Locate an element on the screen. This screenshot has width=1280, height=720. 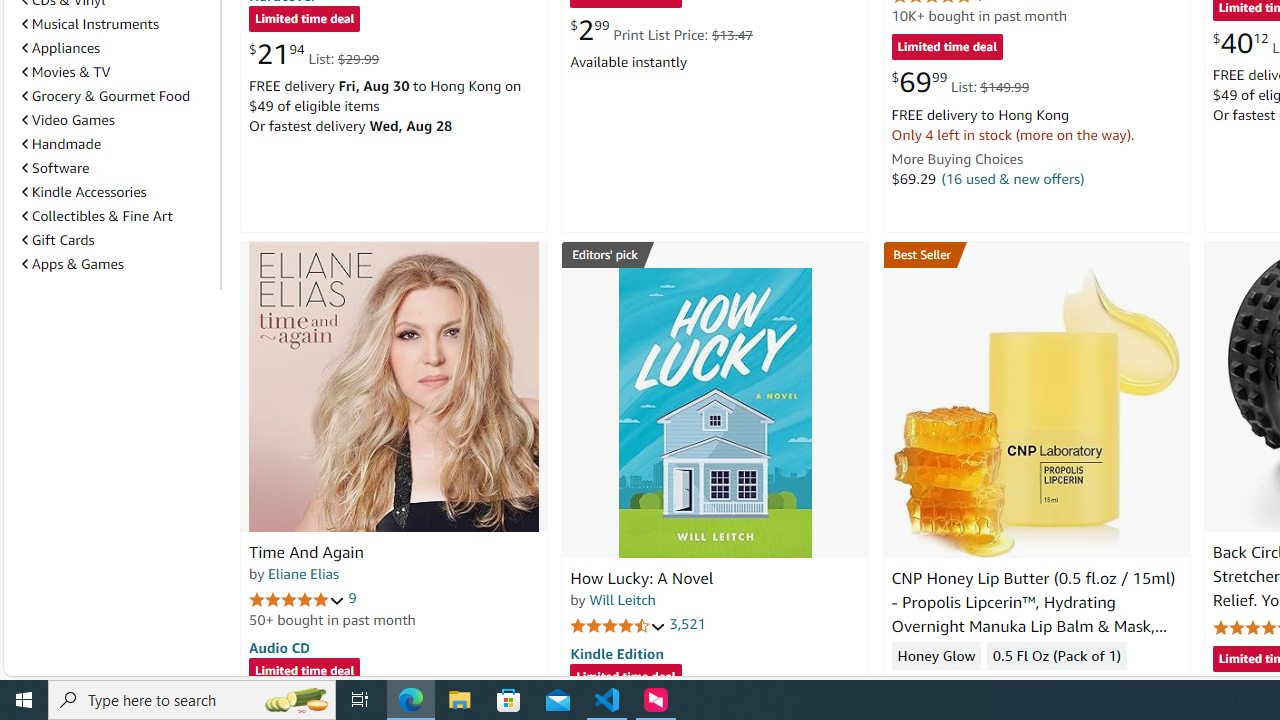
How Lucky: A Novel is located at coordinates (714, 412).